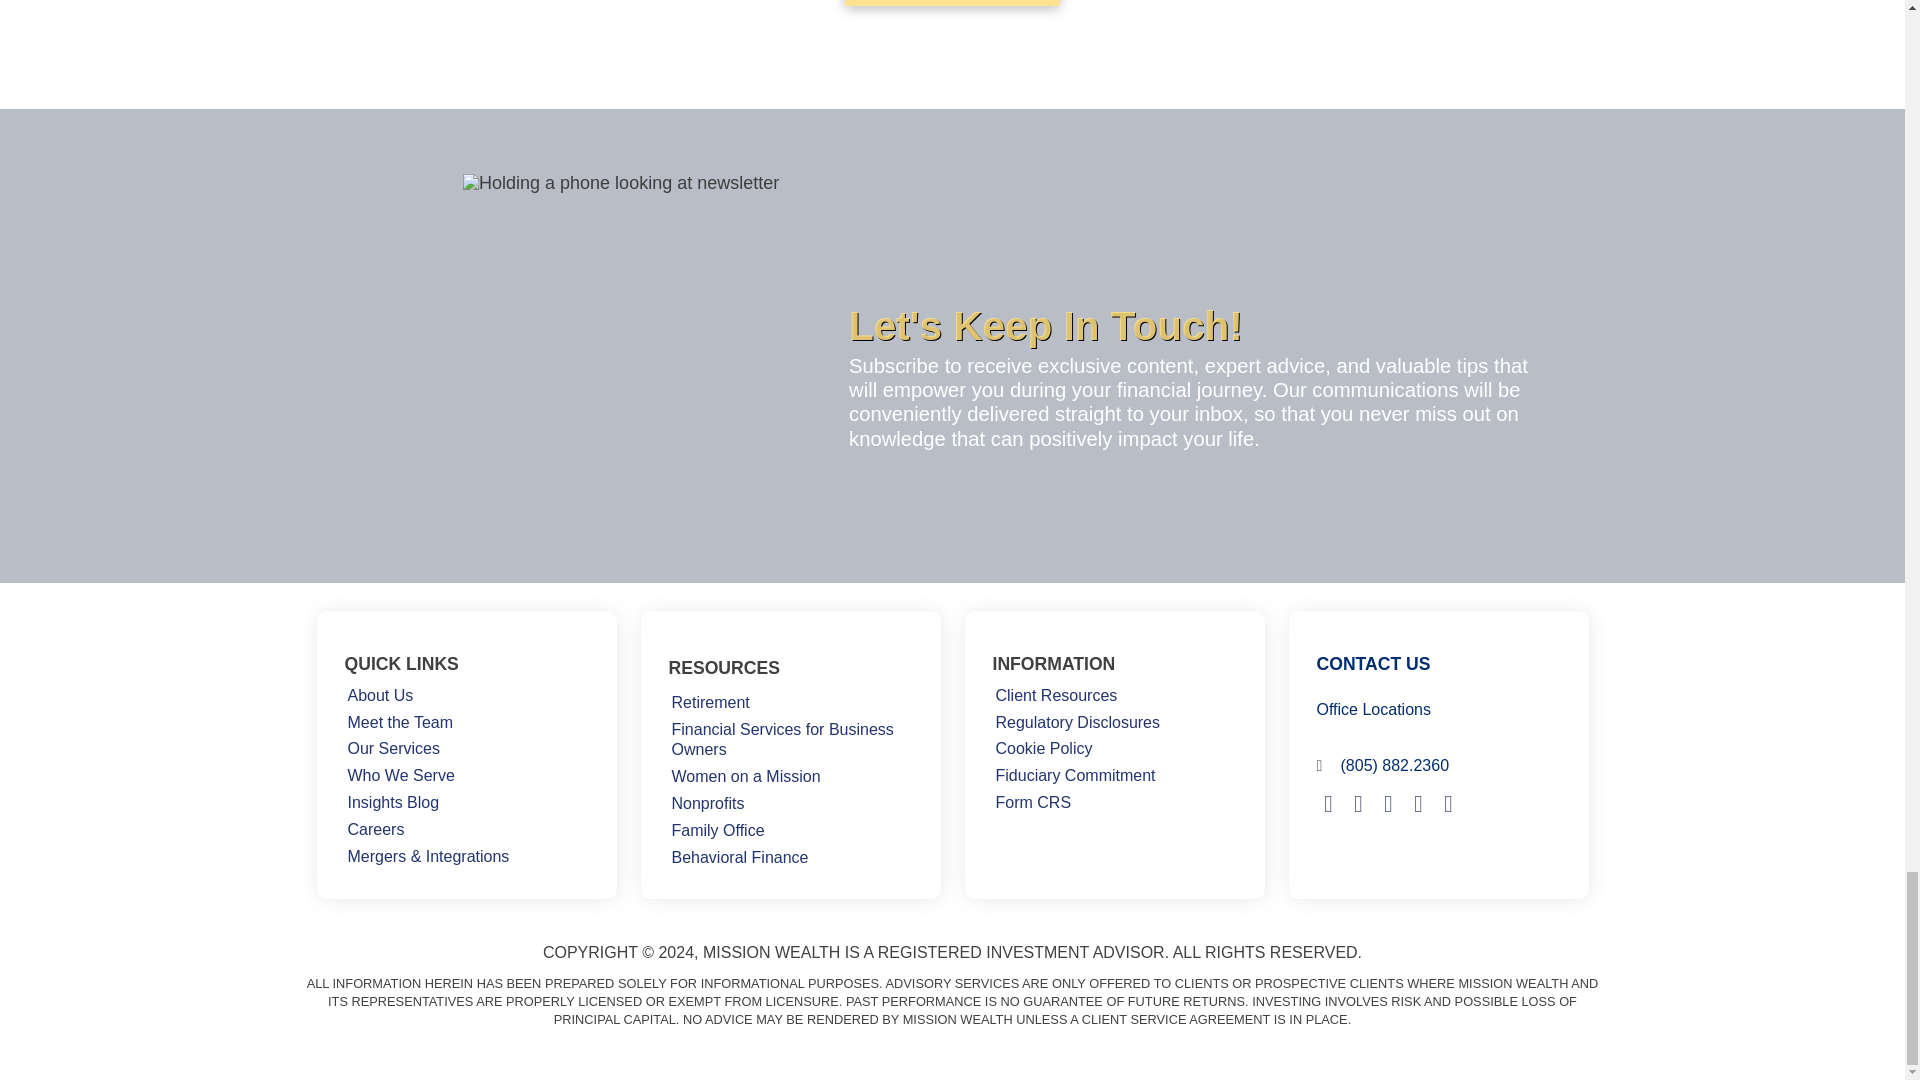 Image resolution: width=1920 pixels, height=1080 pixels. I want to click on Financial Services for Business Owners, so click(790, 740).